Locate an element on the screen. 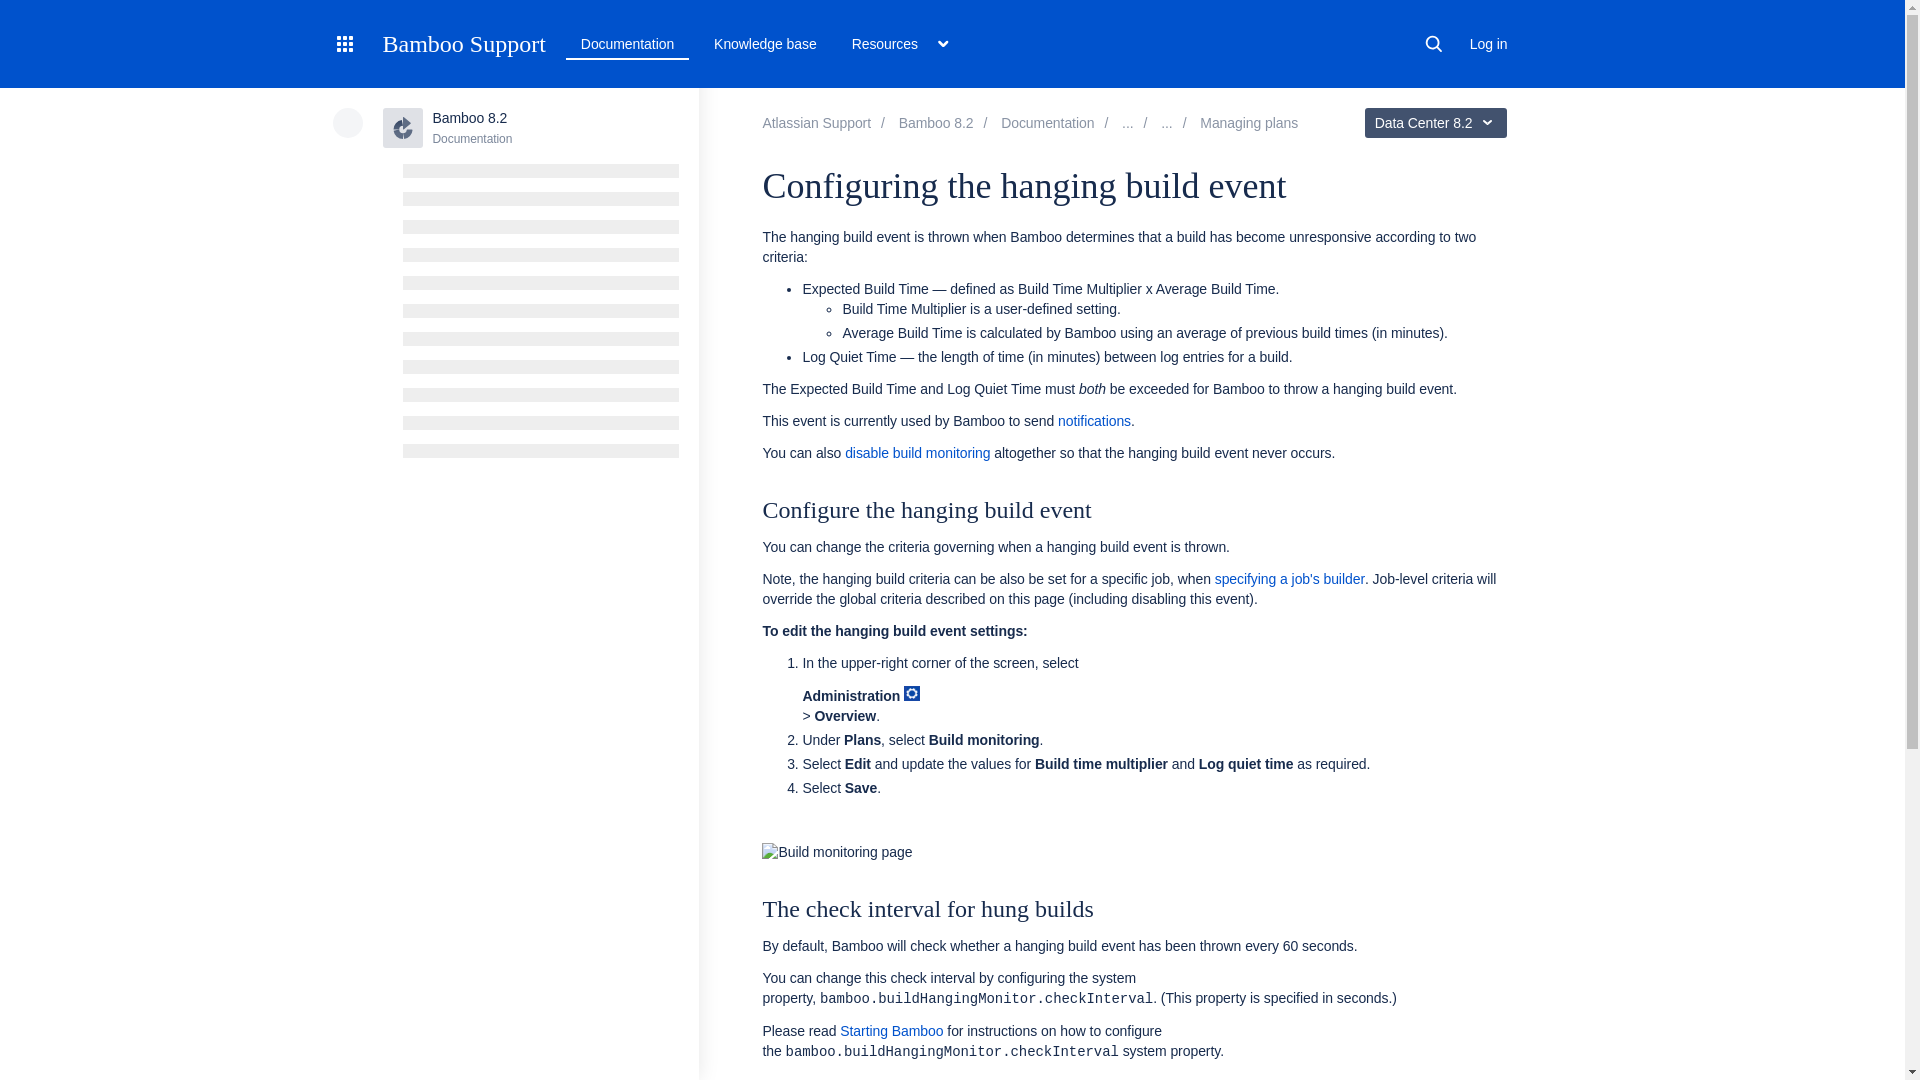 The width and height of the screenshot is (1920, 1080). Search is located at coordinates (1434, 44).